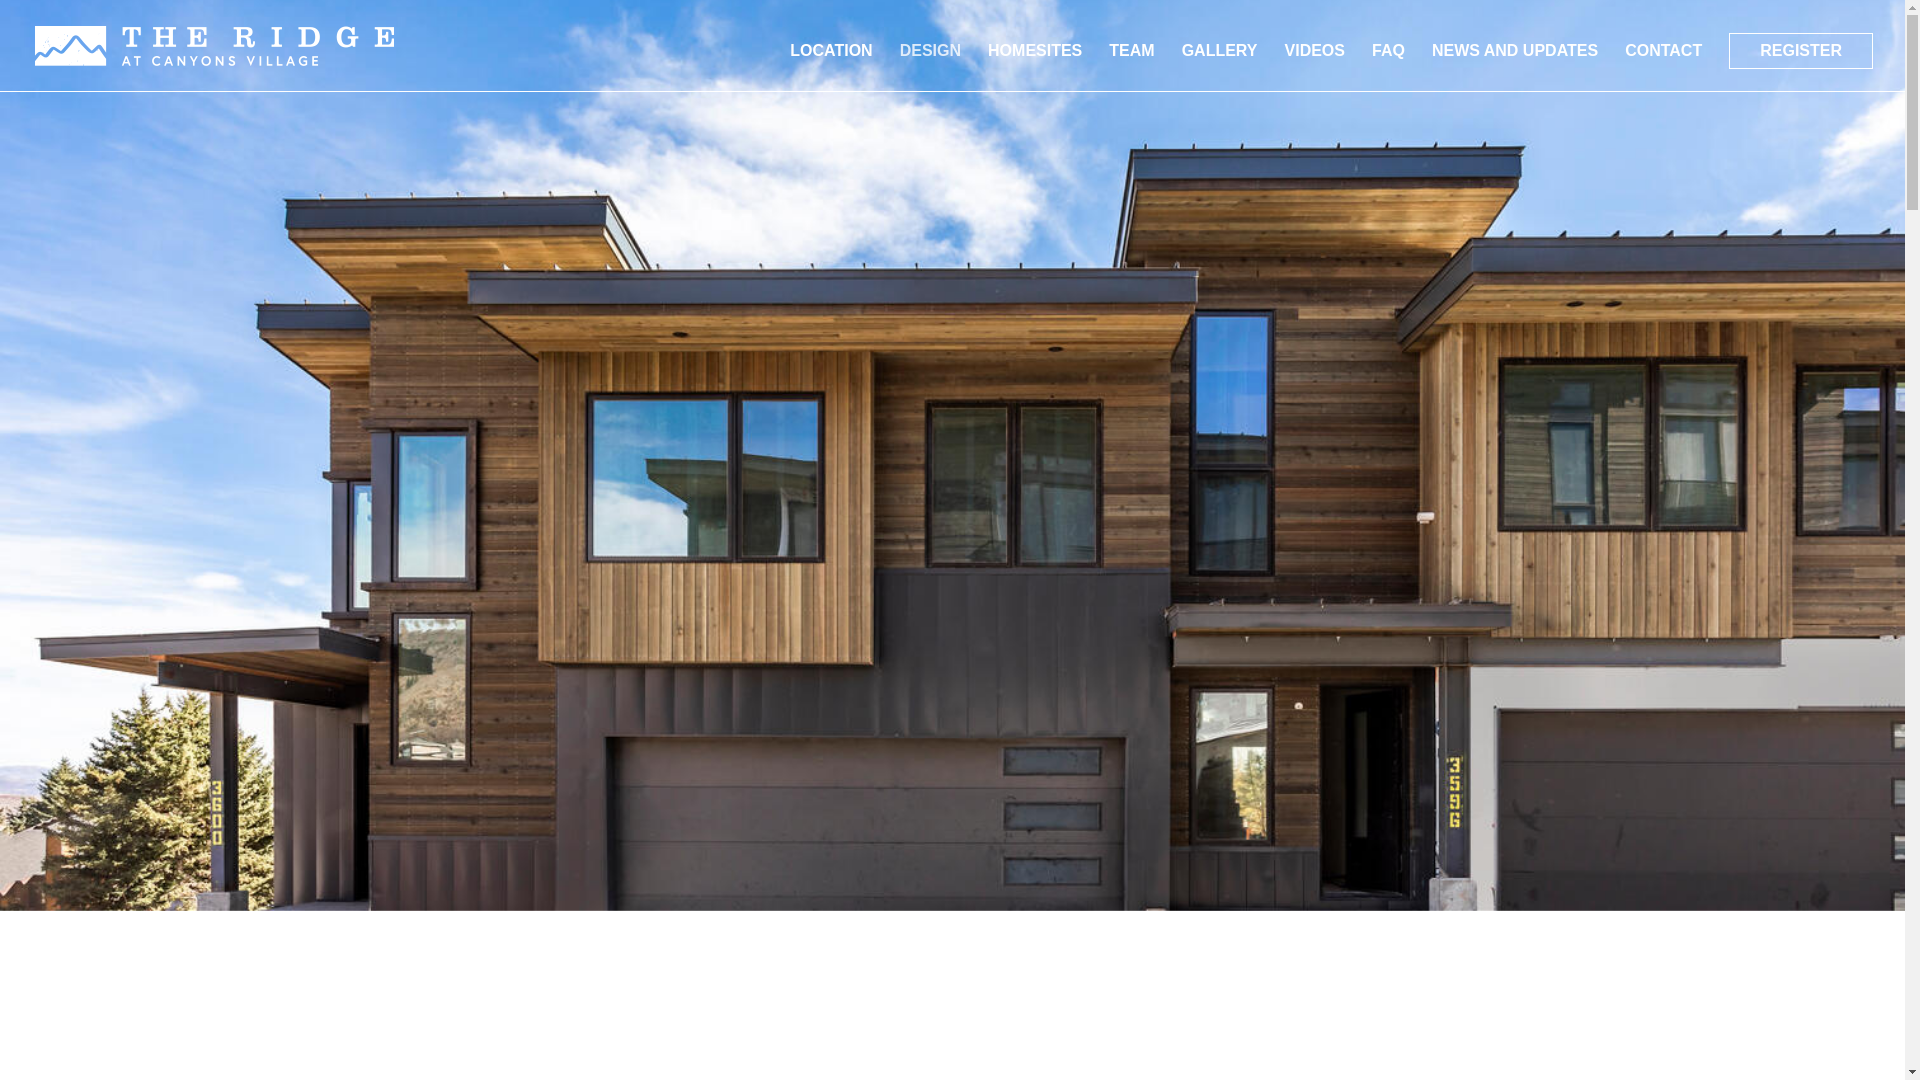 The width and height of the screenshot is (1920, 1080). Describe the element at coordinates (830, 67) in the screenshot. I see `LOCATION` at that location.